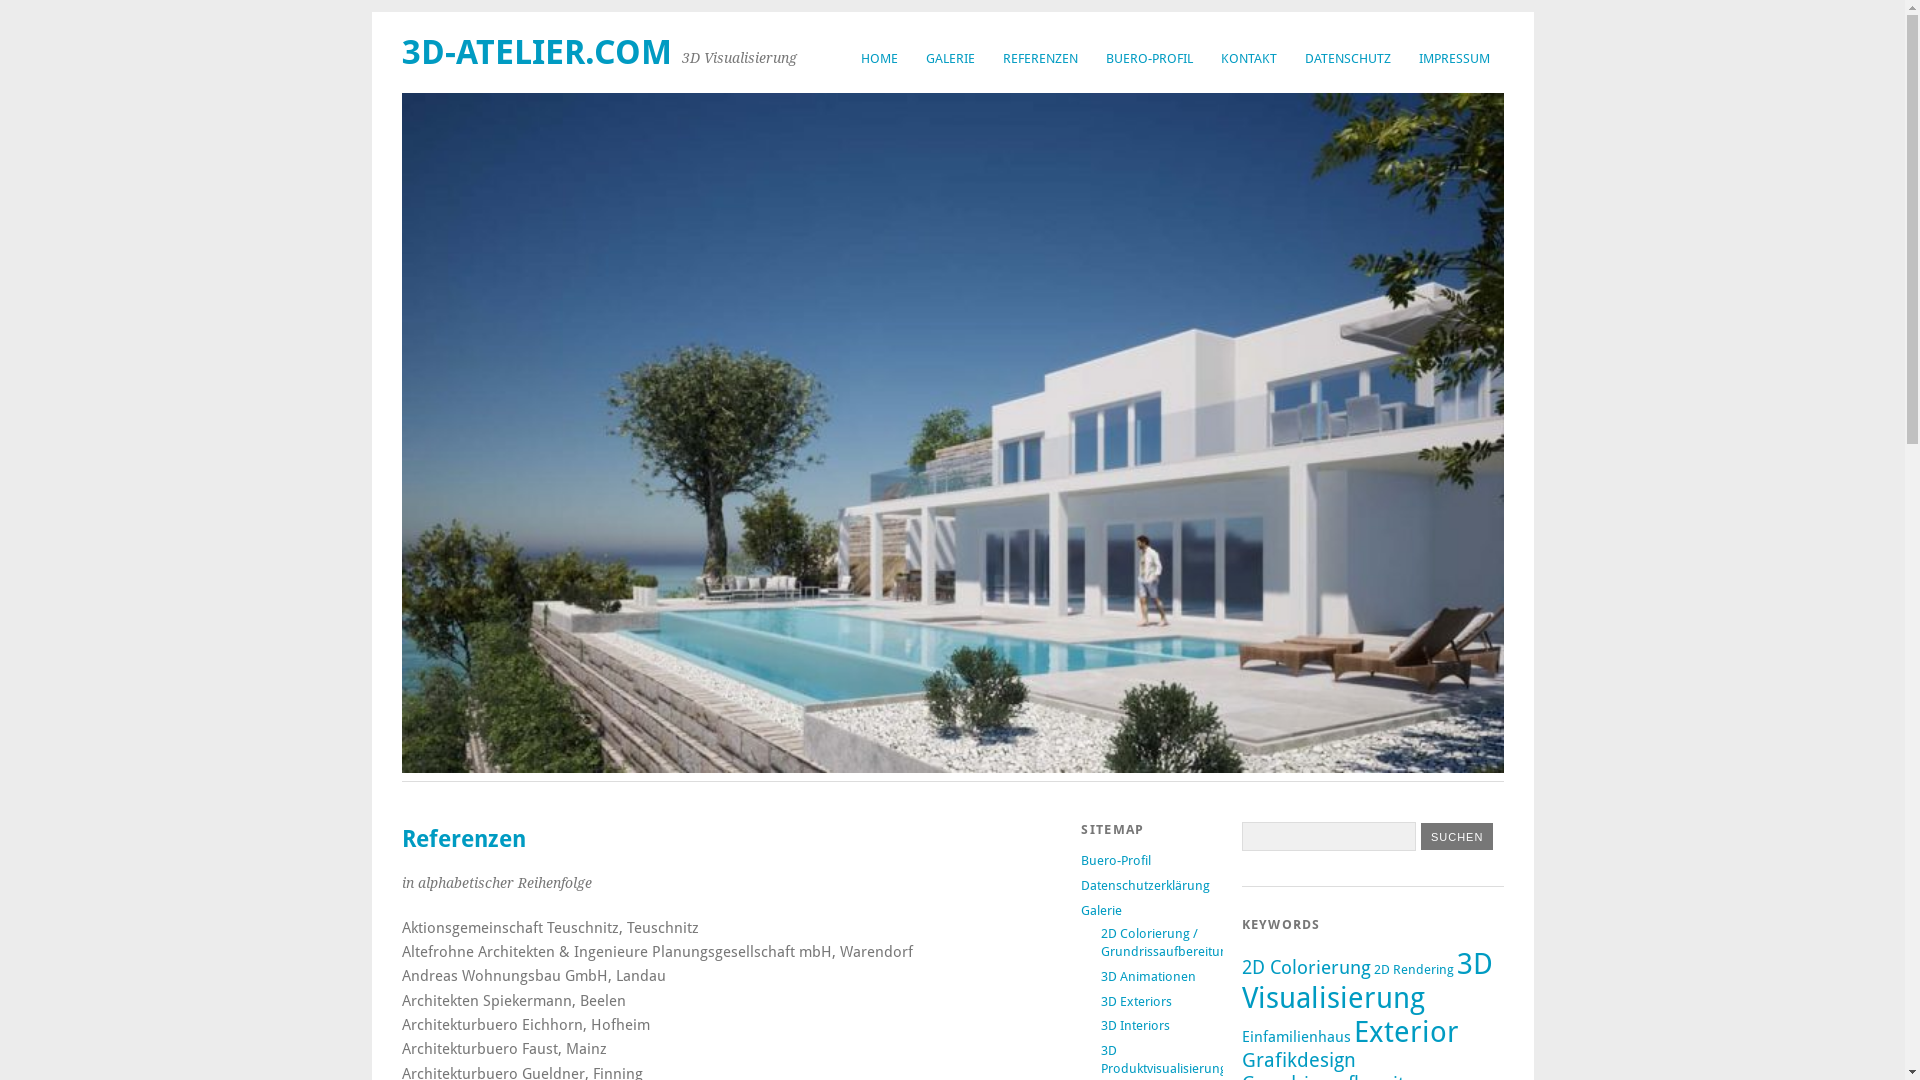 This screenshot has height=1080, width=1920. I want to click on Grafikdesign, so click(1299, 1060).